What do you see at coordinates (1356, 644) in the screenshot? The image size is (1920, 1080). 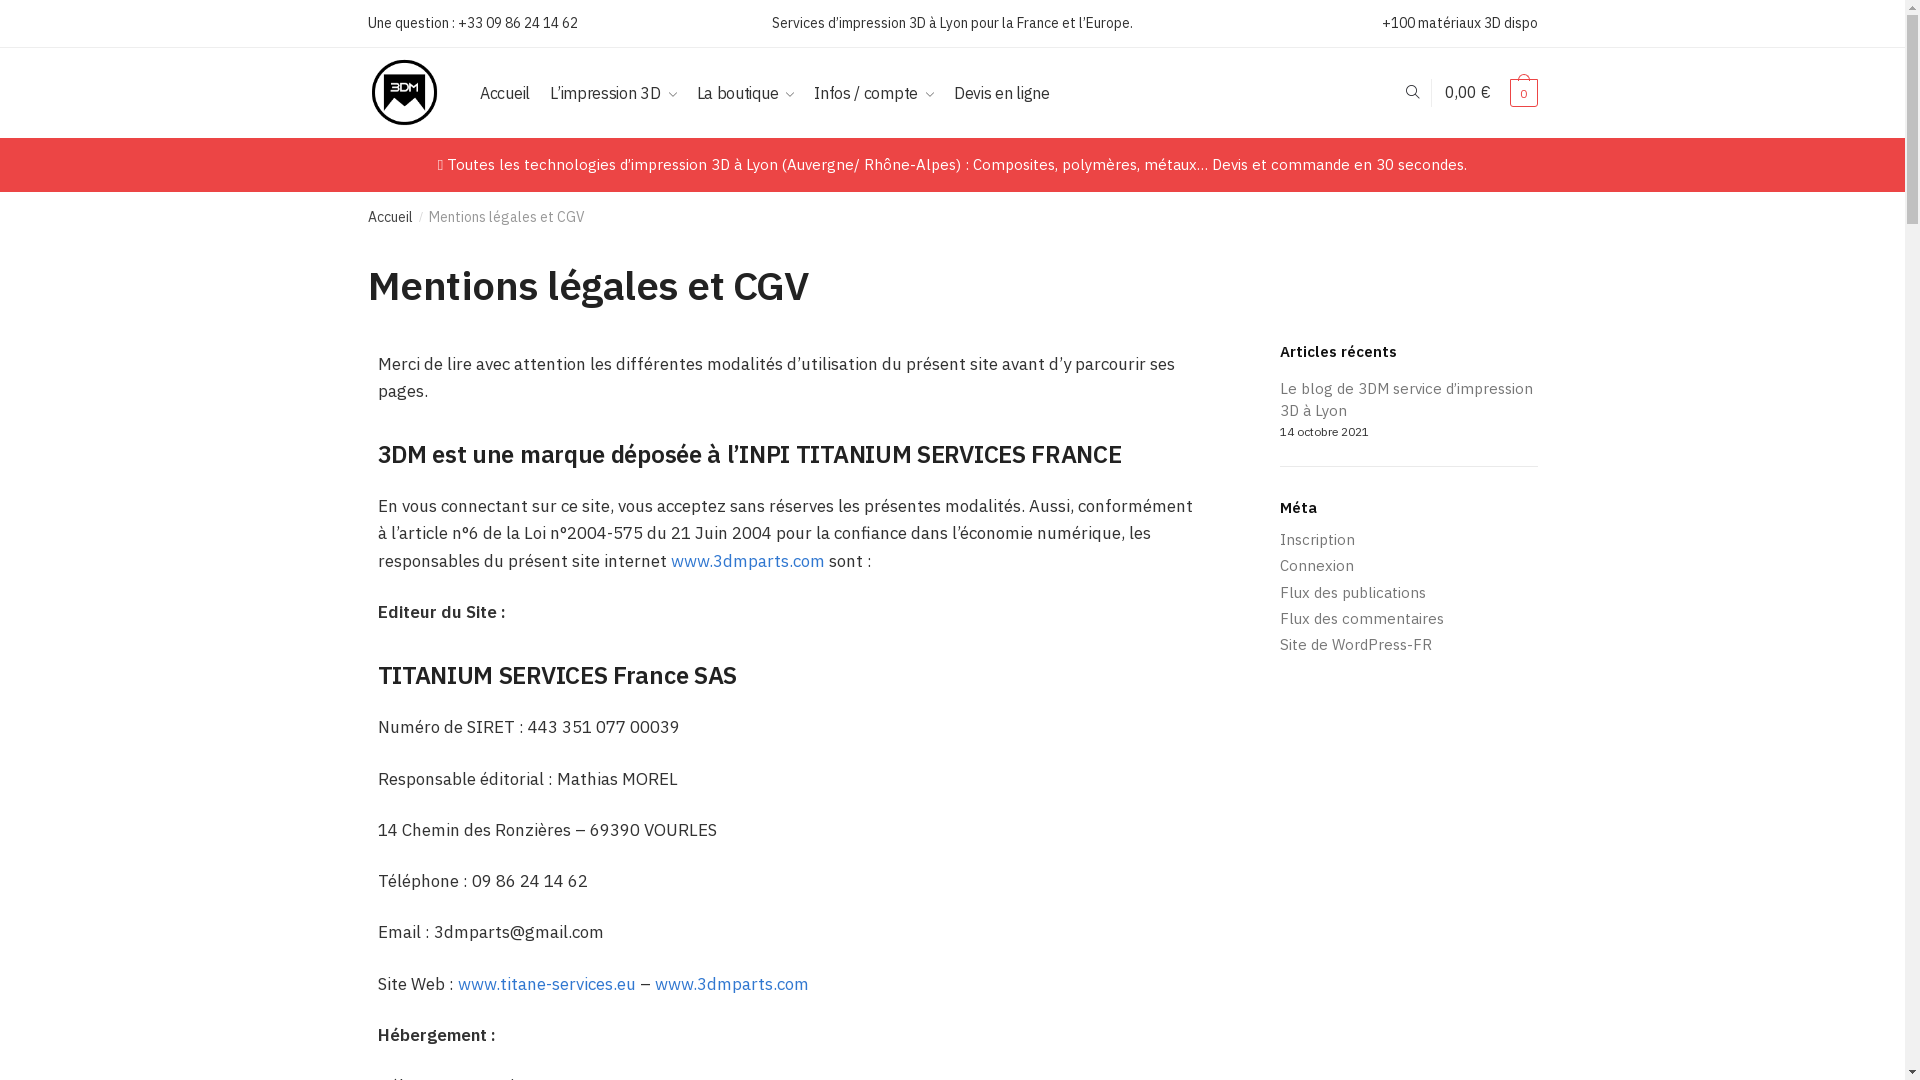 I see `Site de WordPress-FR` at bounding box center [1356, 644].